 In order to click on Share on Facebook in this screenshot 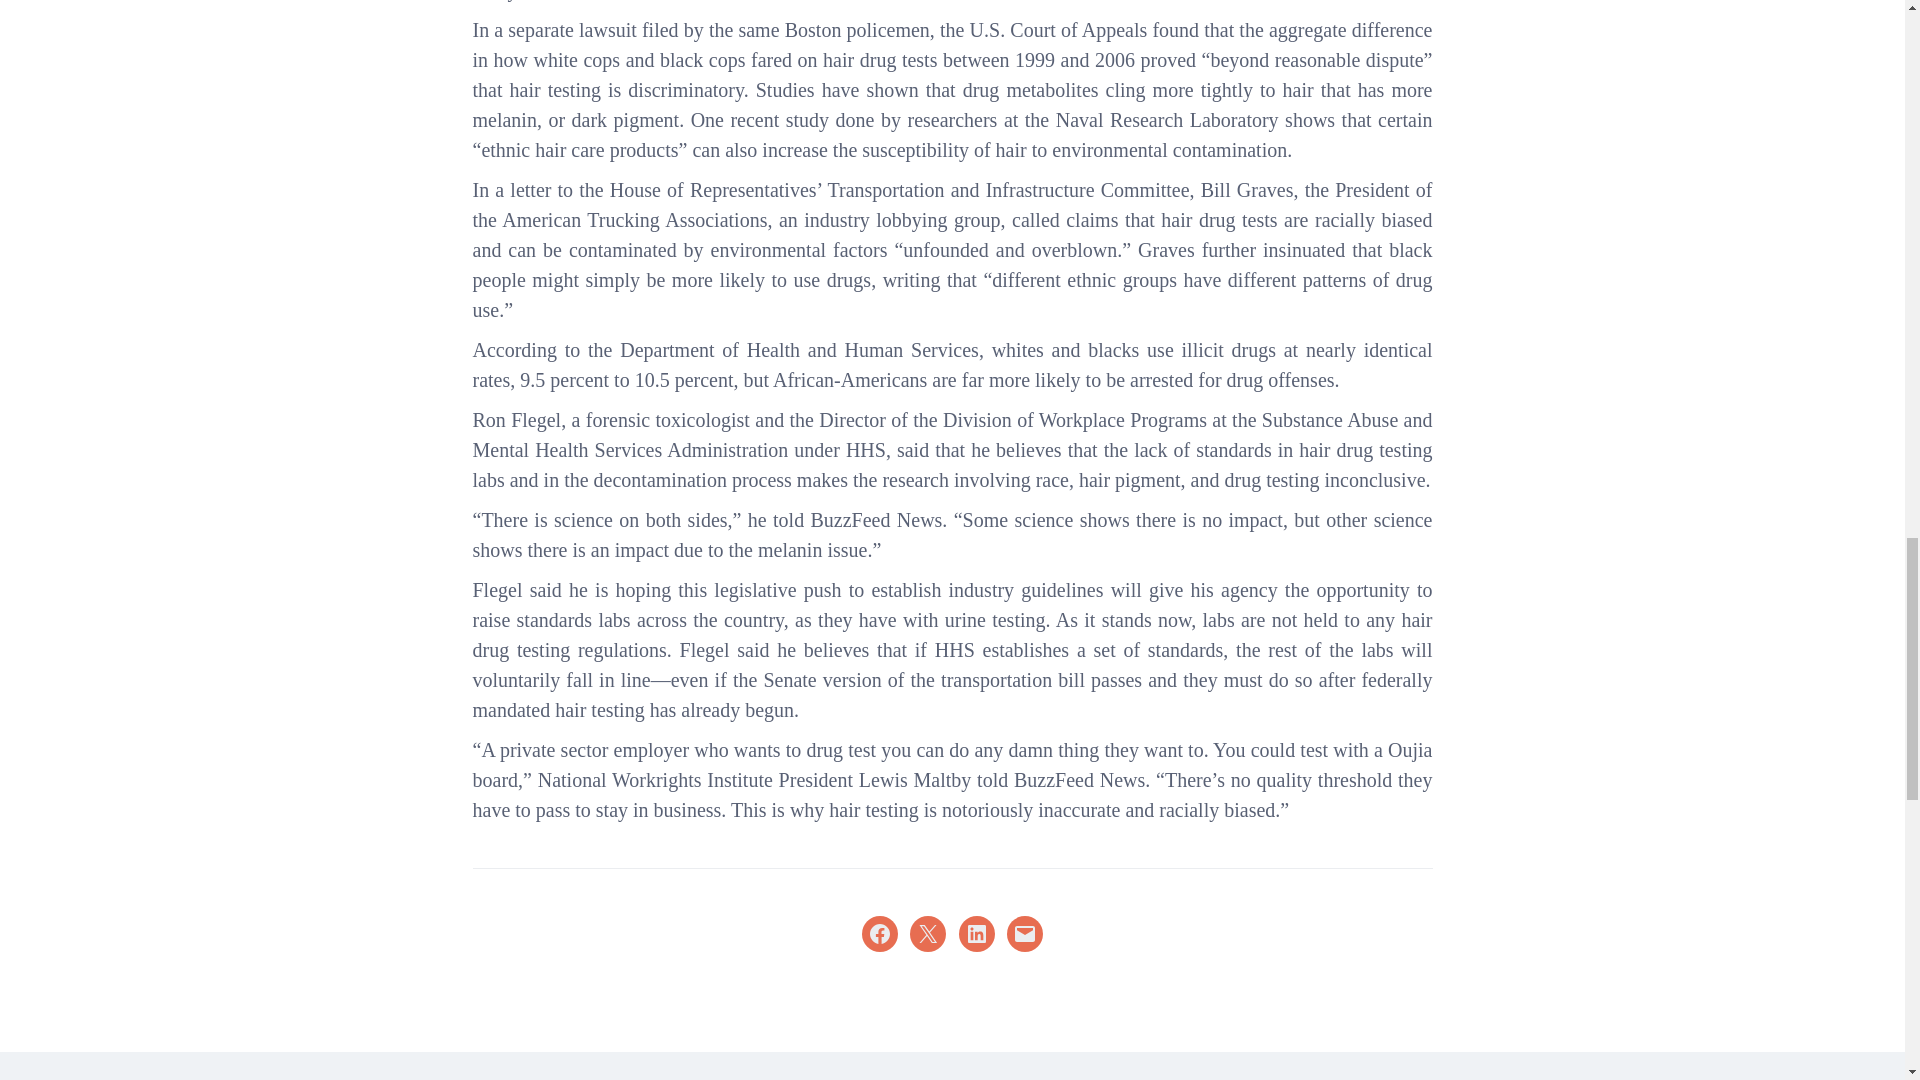, I will do `click(880, 933)`.